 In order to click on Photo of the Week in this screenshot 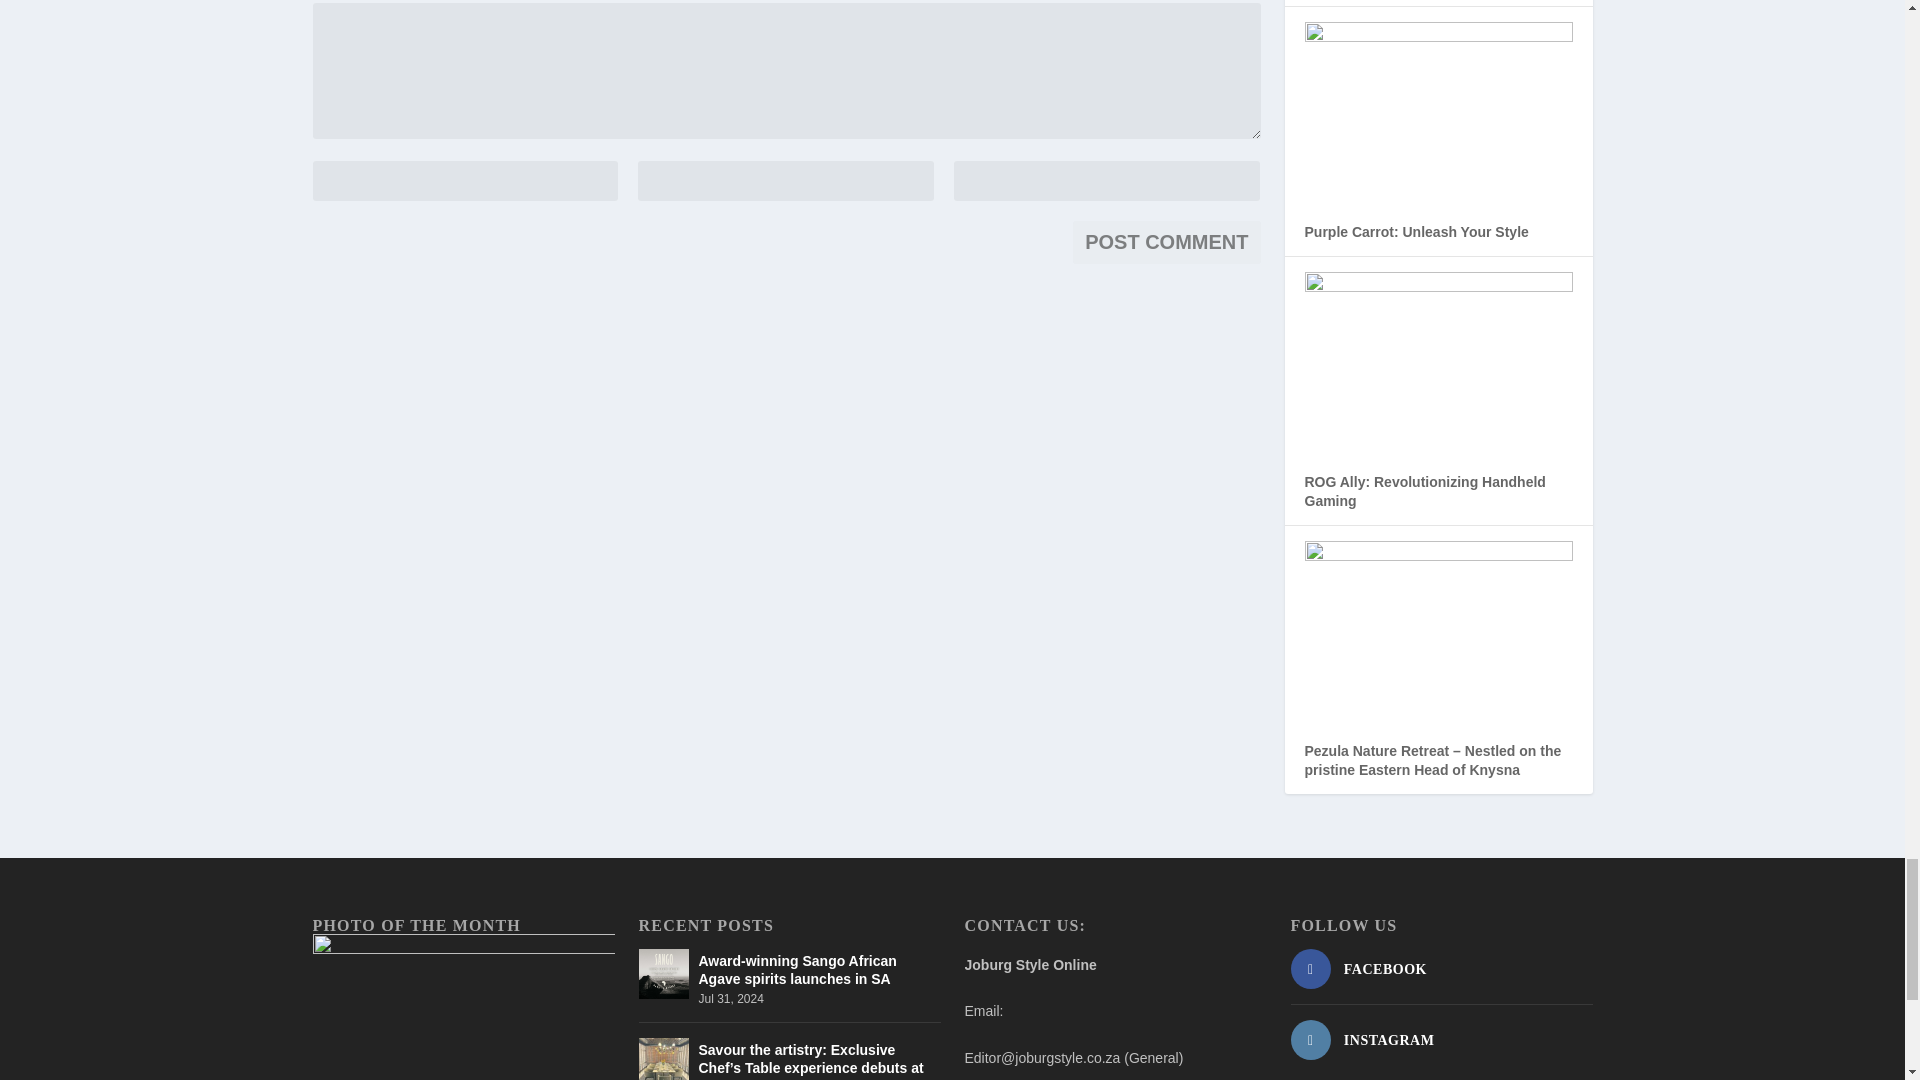, I will do `click(462, 1007)`.